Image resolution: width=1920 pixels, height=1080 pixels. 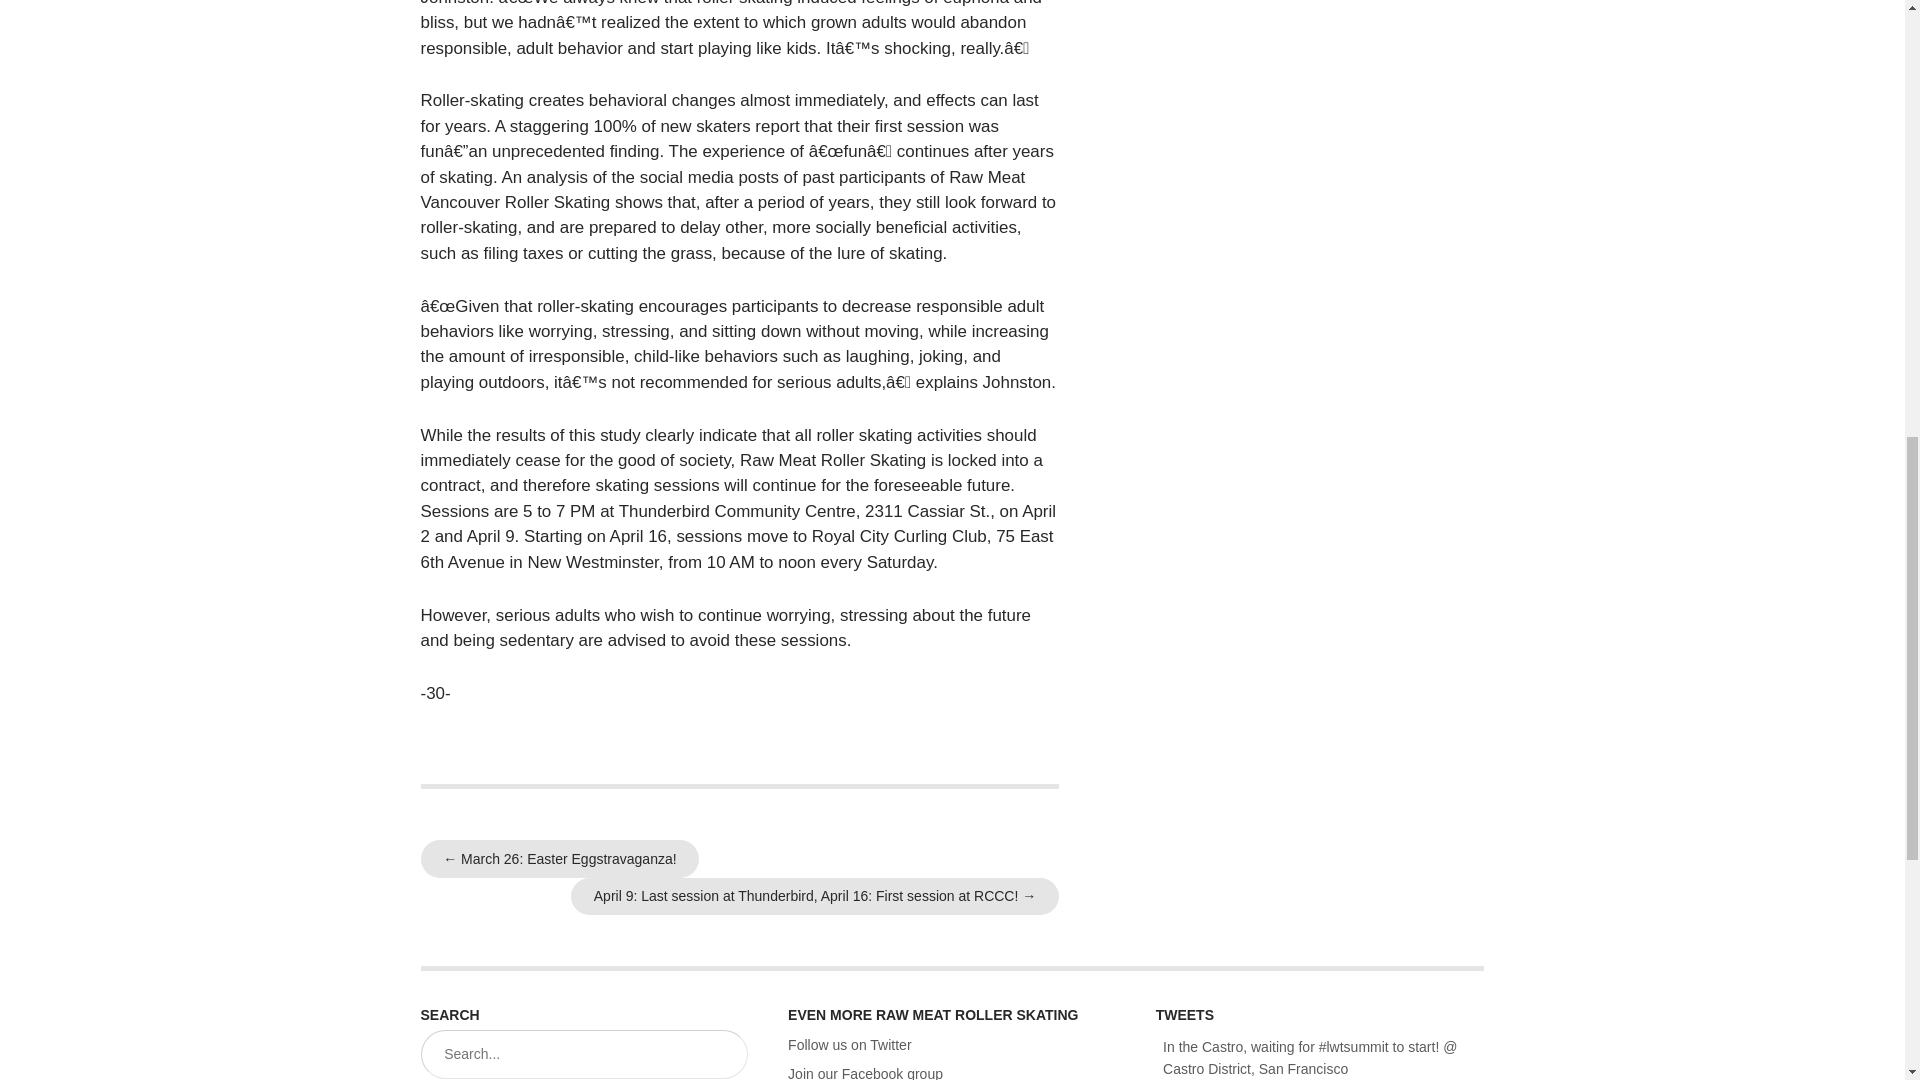 What do you see at coordinates (848, 1044) in the screenshot?
I see `Follow us on Twitter` at bounding box center [848, 1044].